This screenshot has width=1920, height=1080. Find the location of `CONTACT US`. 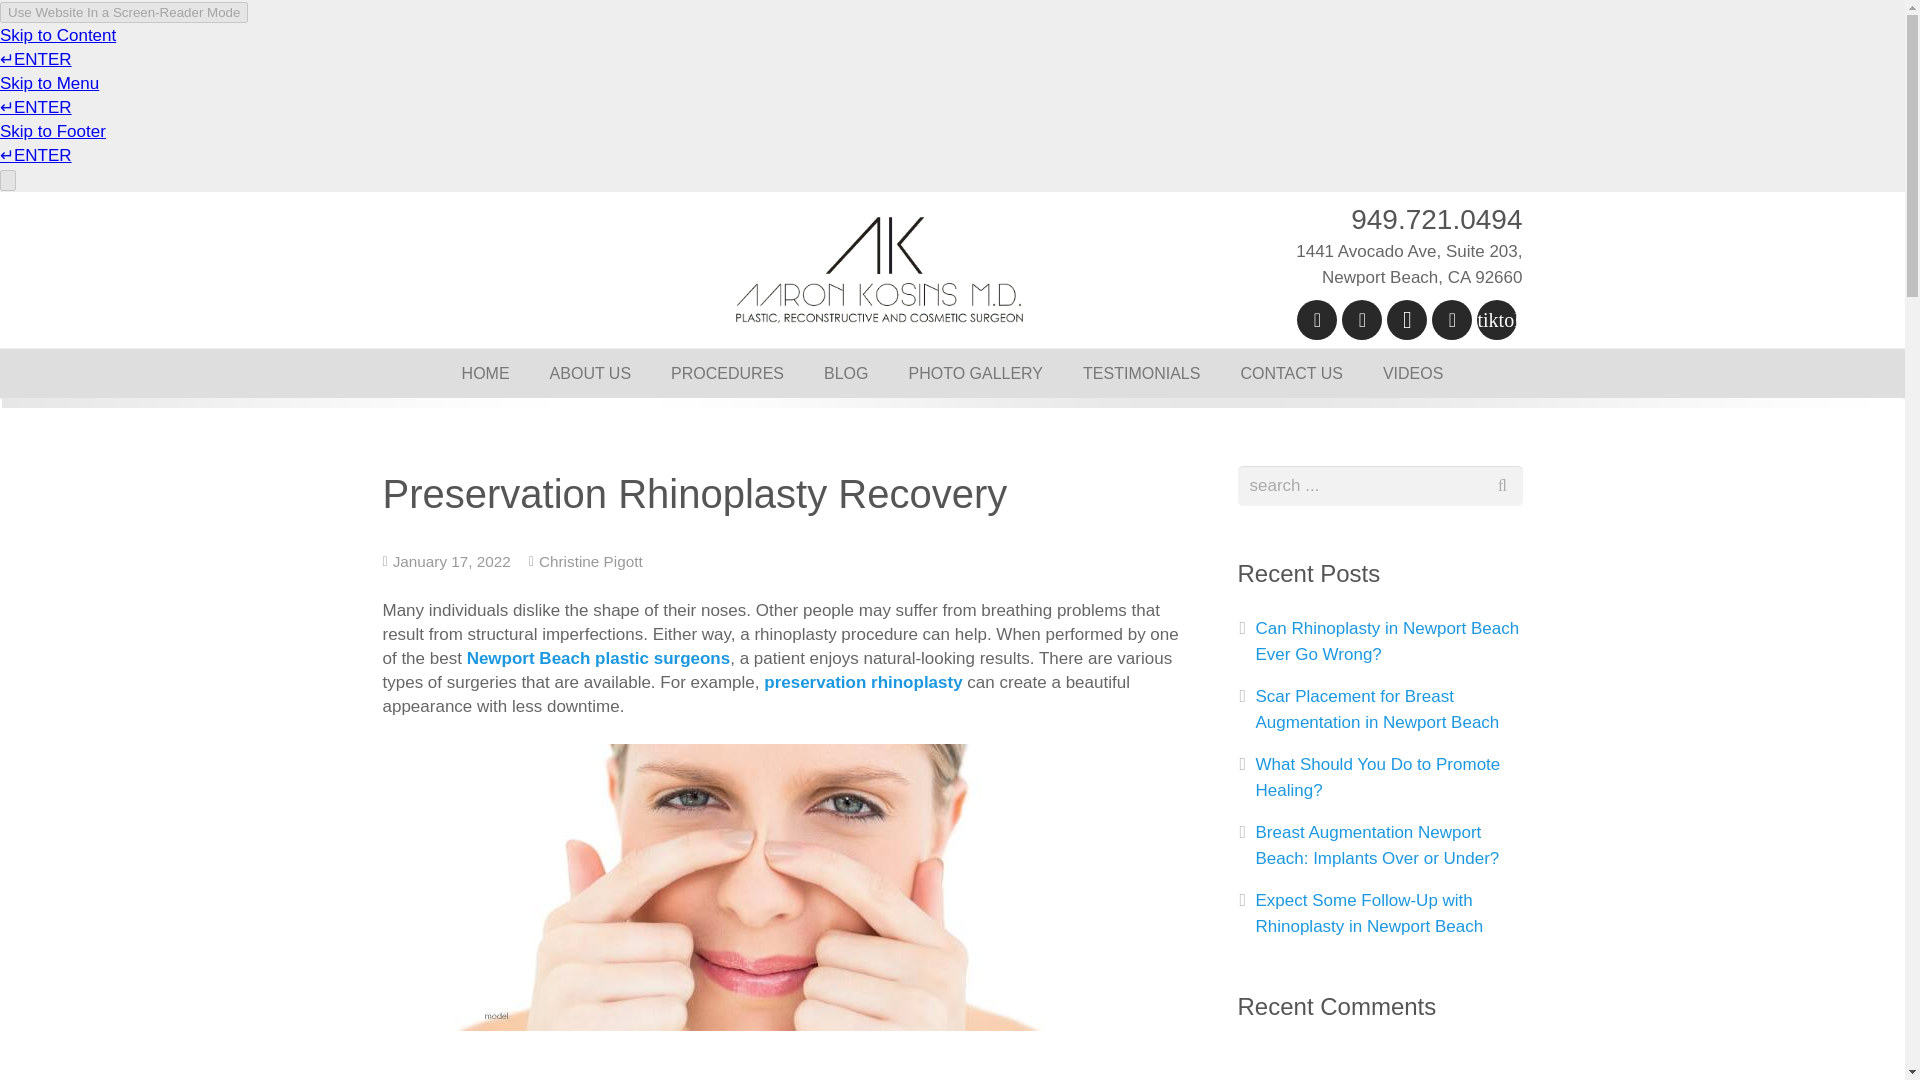

CONTACT US is located at coordinates (1291, 373).